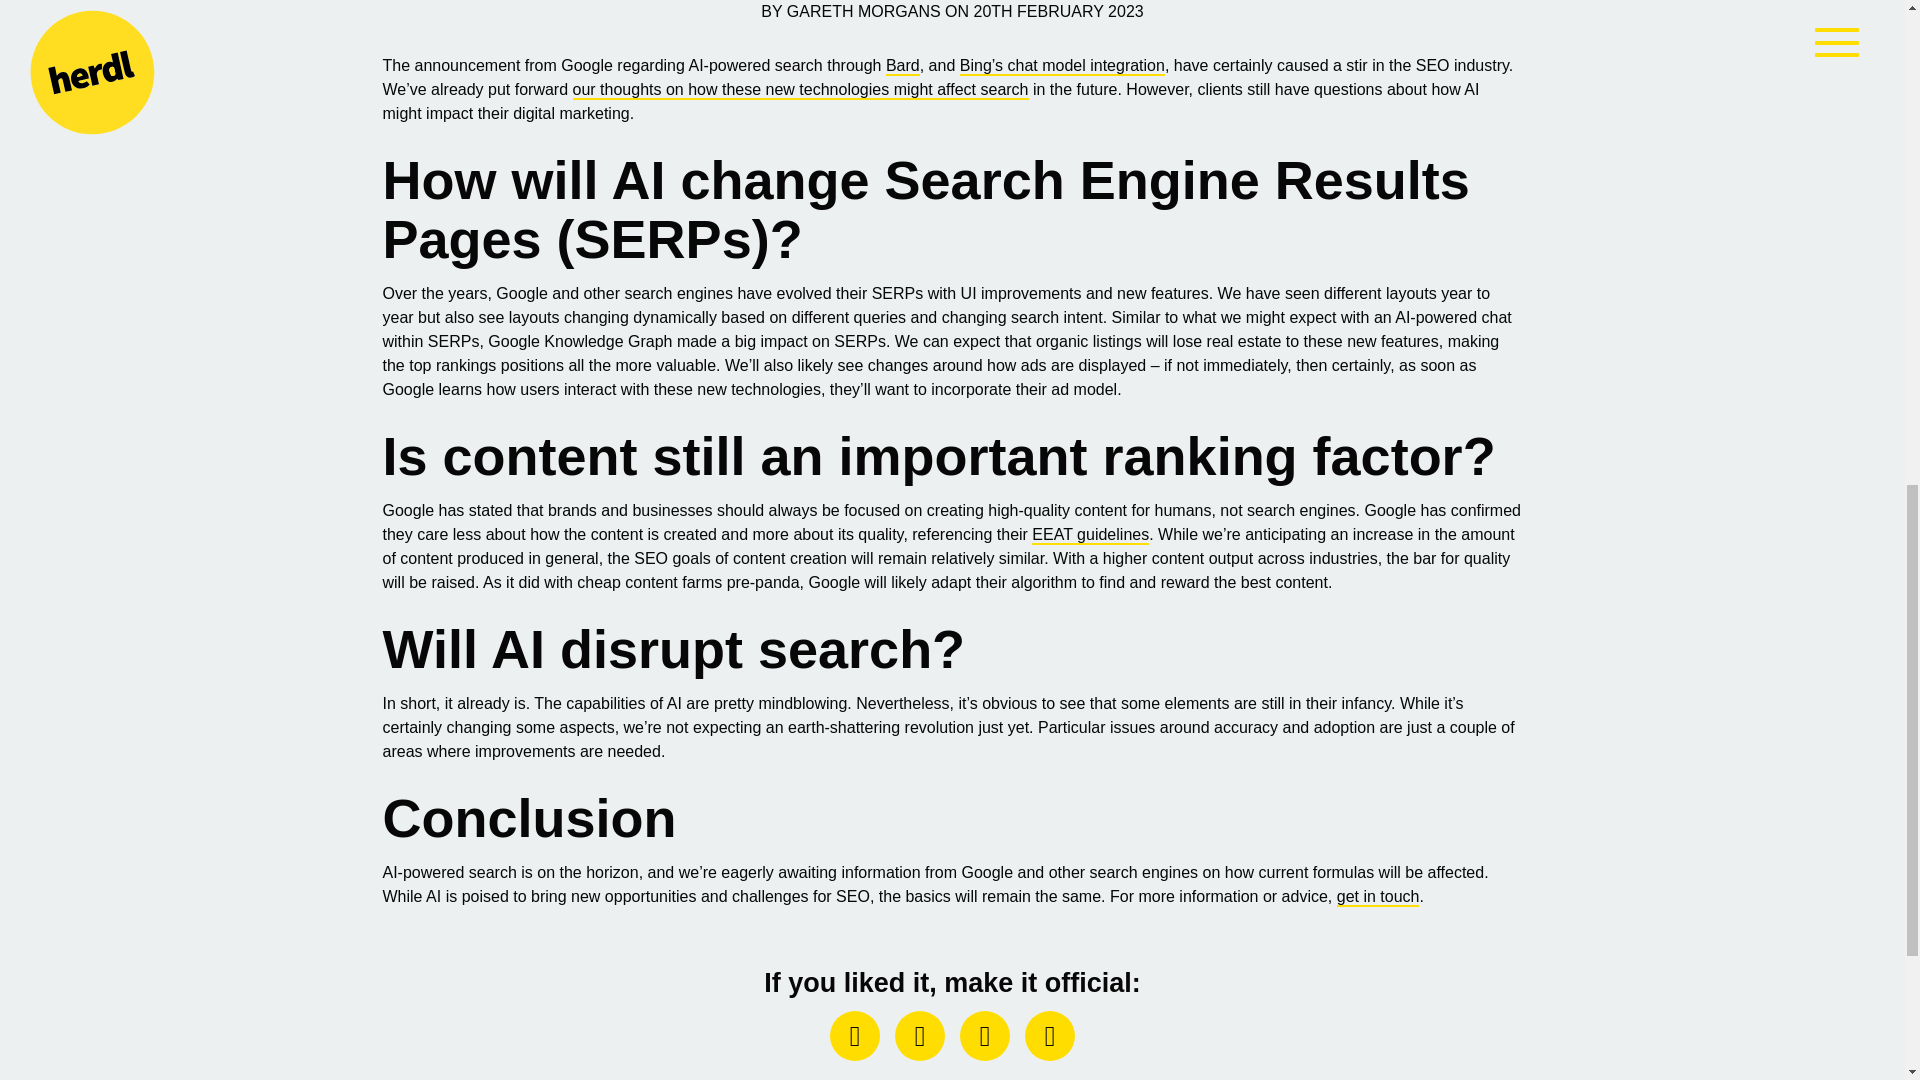 The width and height of the screenshot is (1920, 1080). Describe the element at coordinates (902, 66) in the screenshot. I see `Bard` at that location.